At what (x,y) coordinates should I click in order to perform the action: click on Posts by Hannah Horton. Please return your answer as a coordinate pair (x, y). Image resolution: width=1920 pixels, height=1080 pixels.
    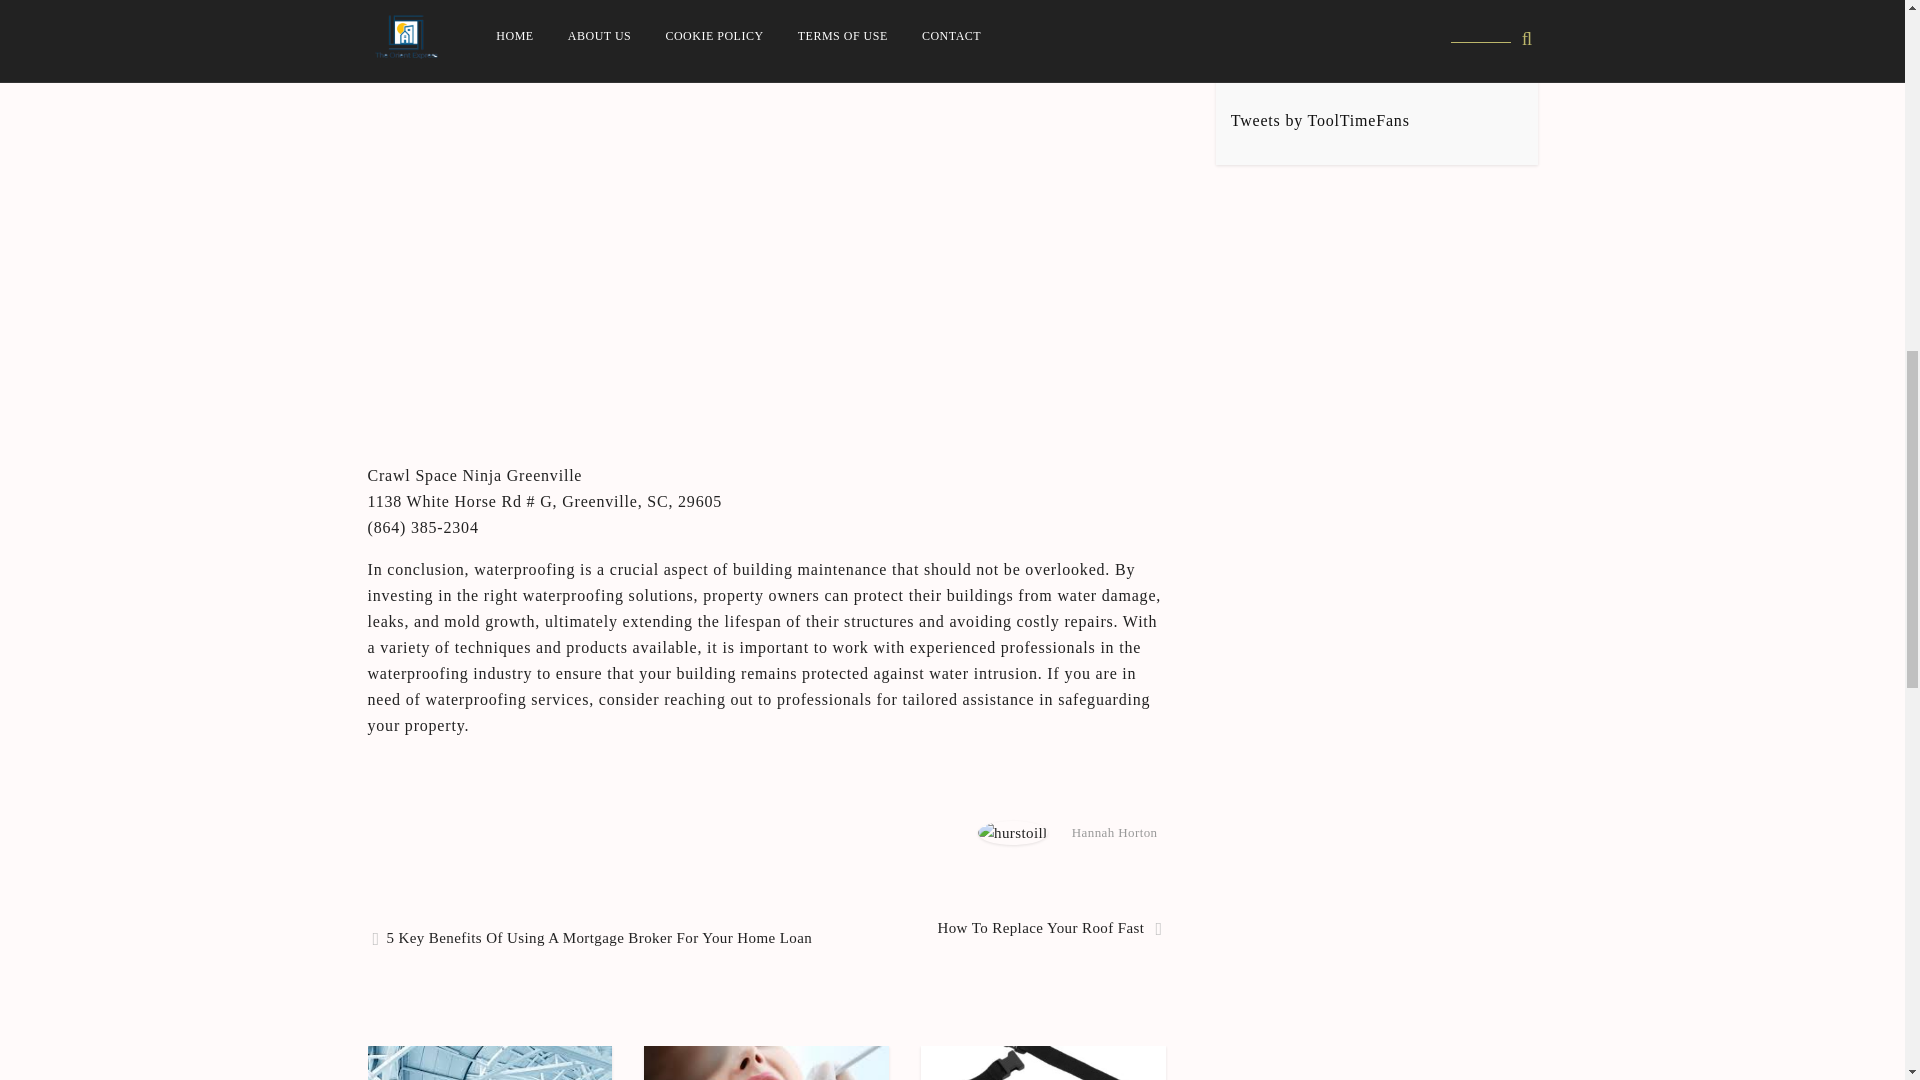
    Looking at the image, I should click on (1114, 832).